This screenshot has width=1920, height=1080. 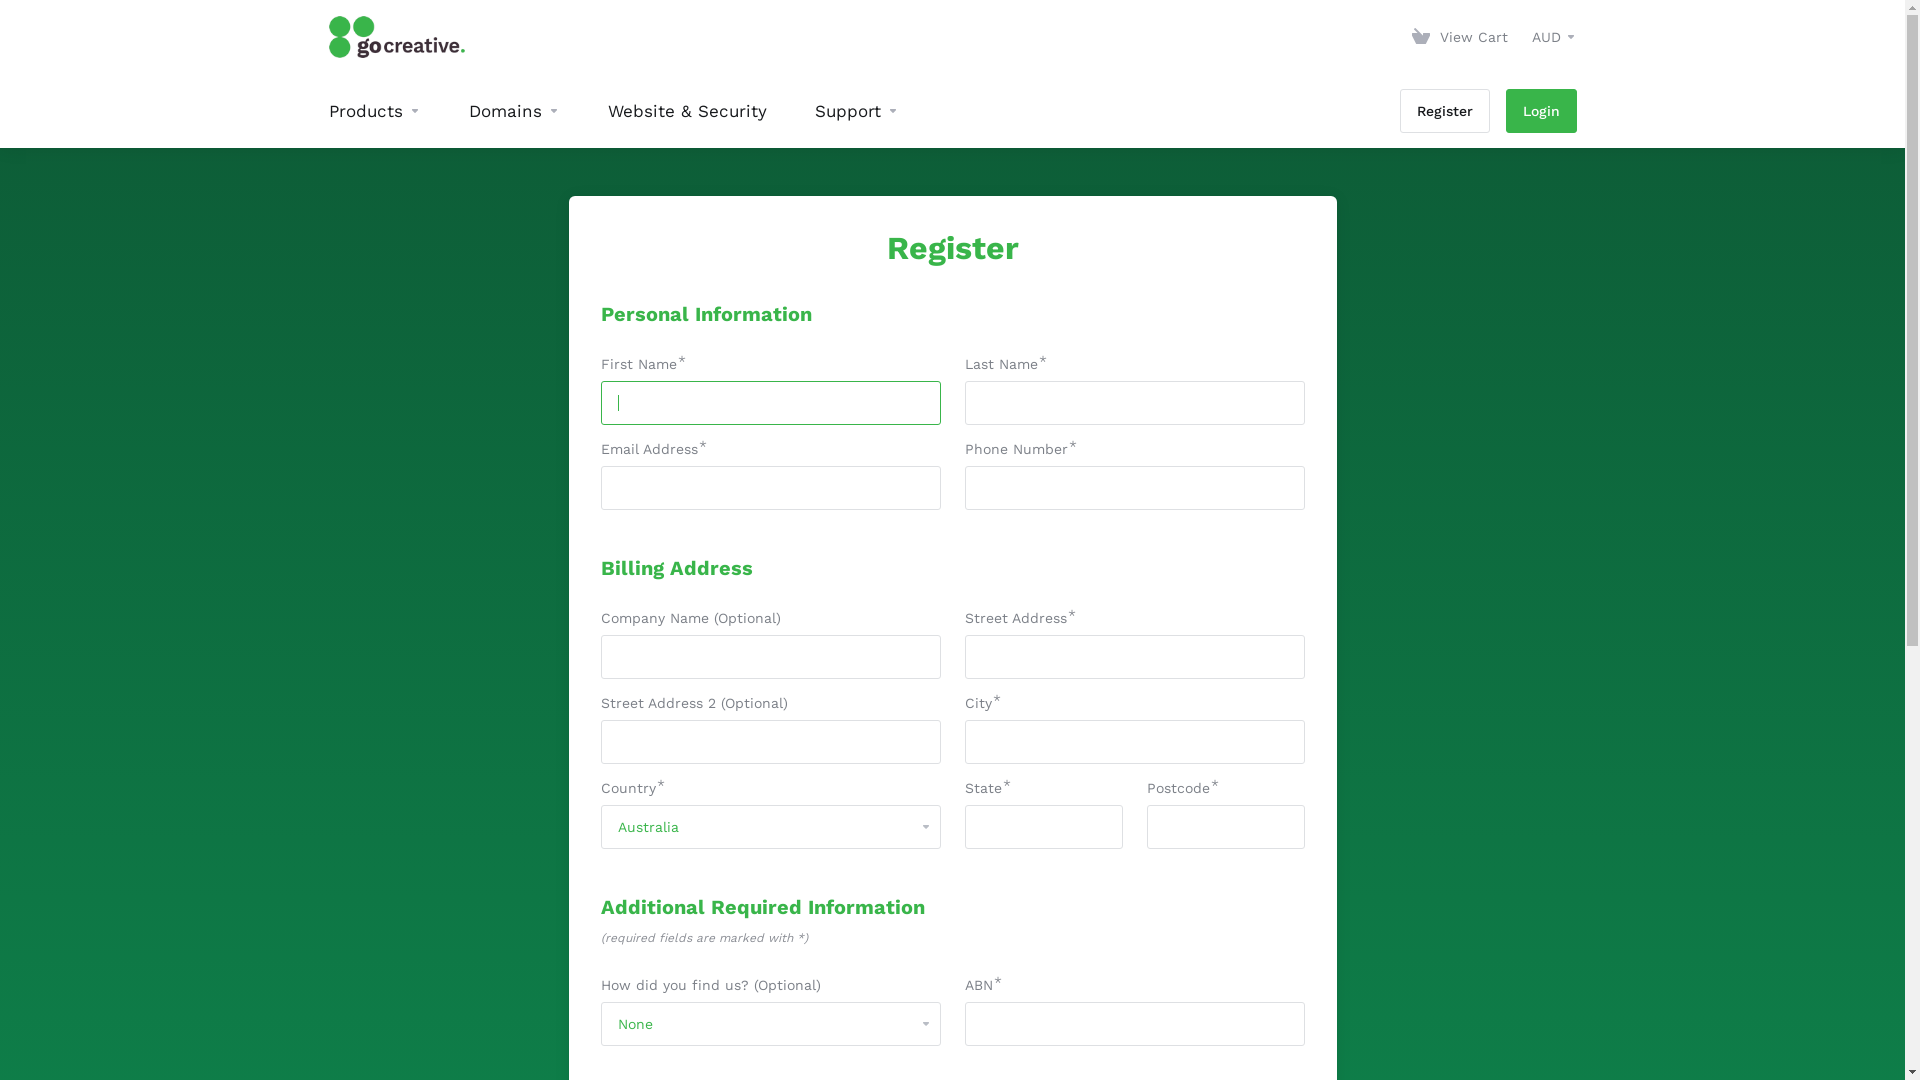 What do you see at coordinates (1445, 111) in the screenshot?
I see `Register` at bounding box center [1445, 111].